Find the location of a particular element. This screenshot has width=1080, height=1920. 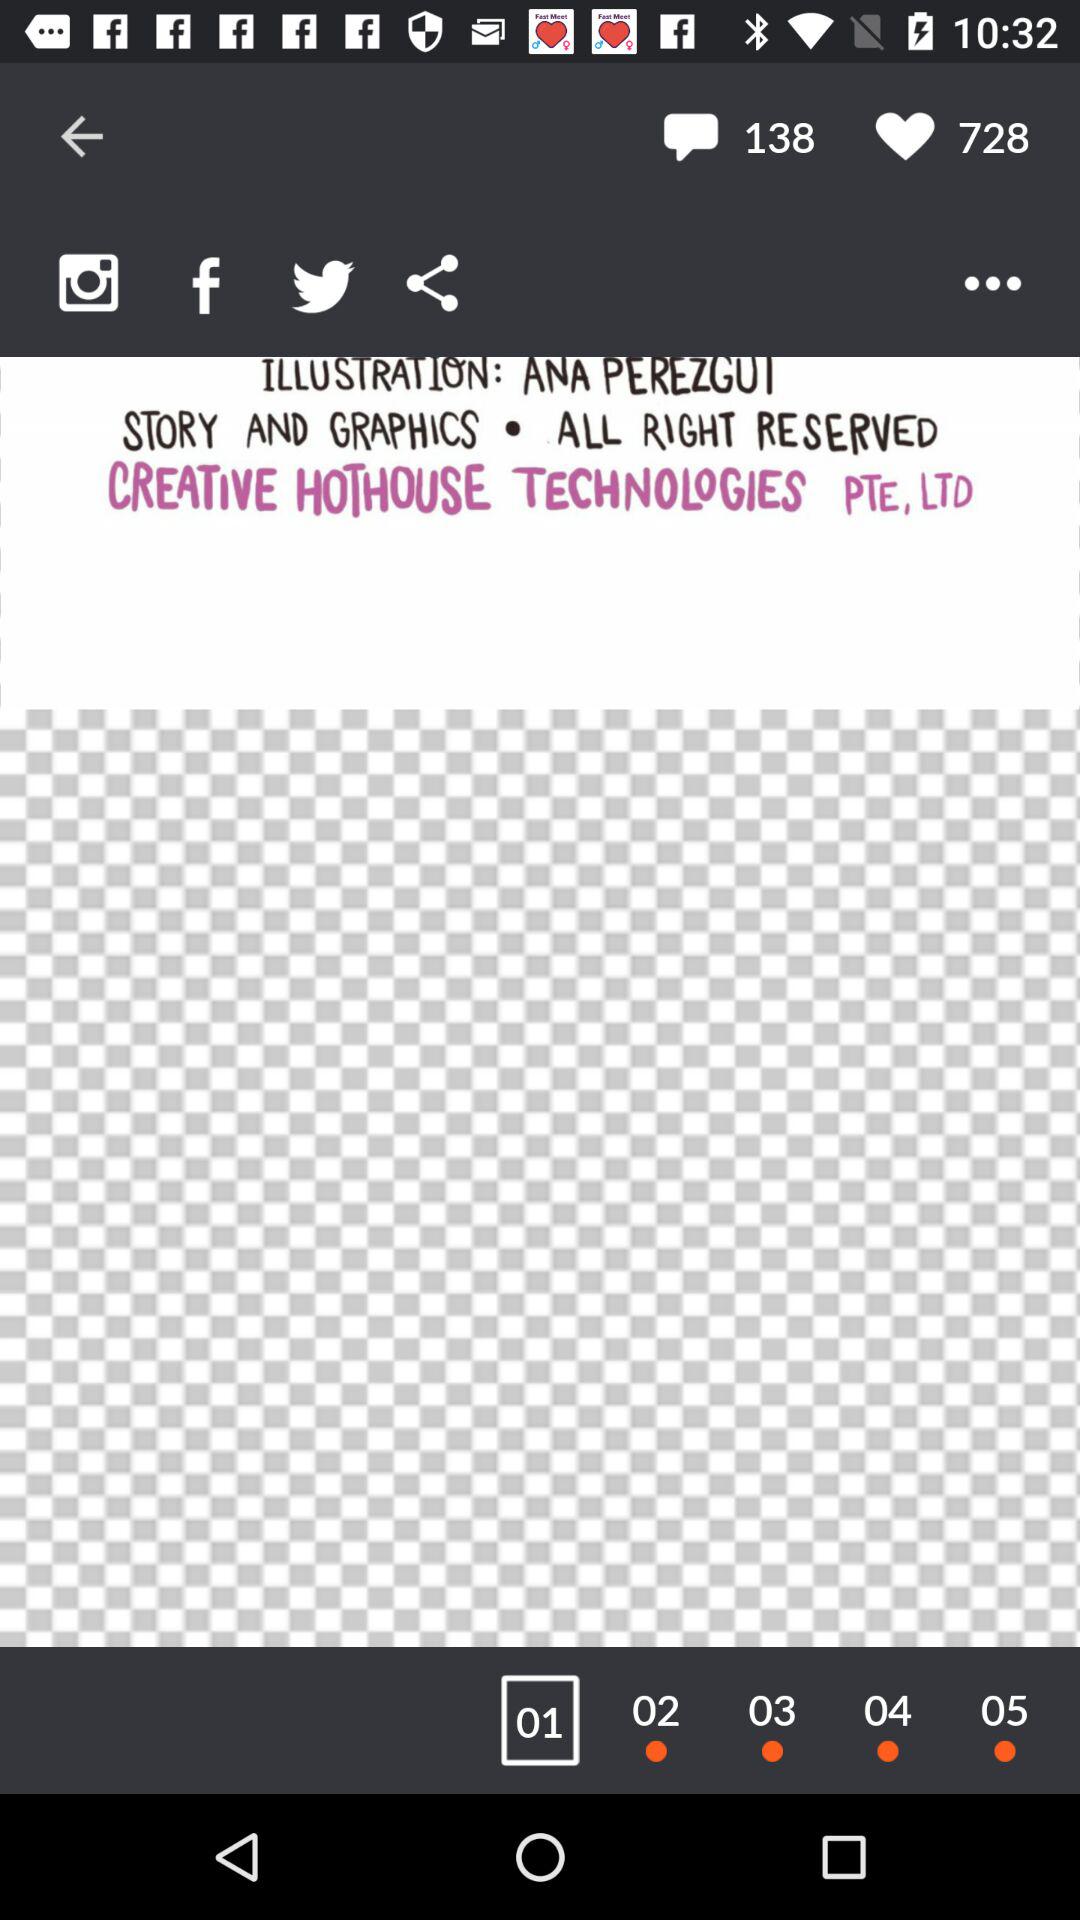

turn on the item below the 728  item is located at coordinates (992, 283).